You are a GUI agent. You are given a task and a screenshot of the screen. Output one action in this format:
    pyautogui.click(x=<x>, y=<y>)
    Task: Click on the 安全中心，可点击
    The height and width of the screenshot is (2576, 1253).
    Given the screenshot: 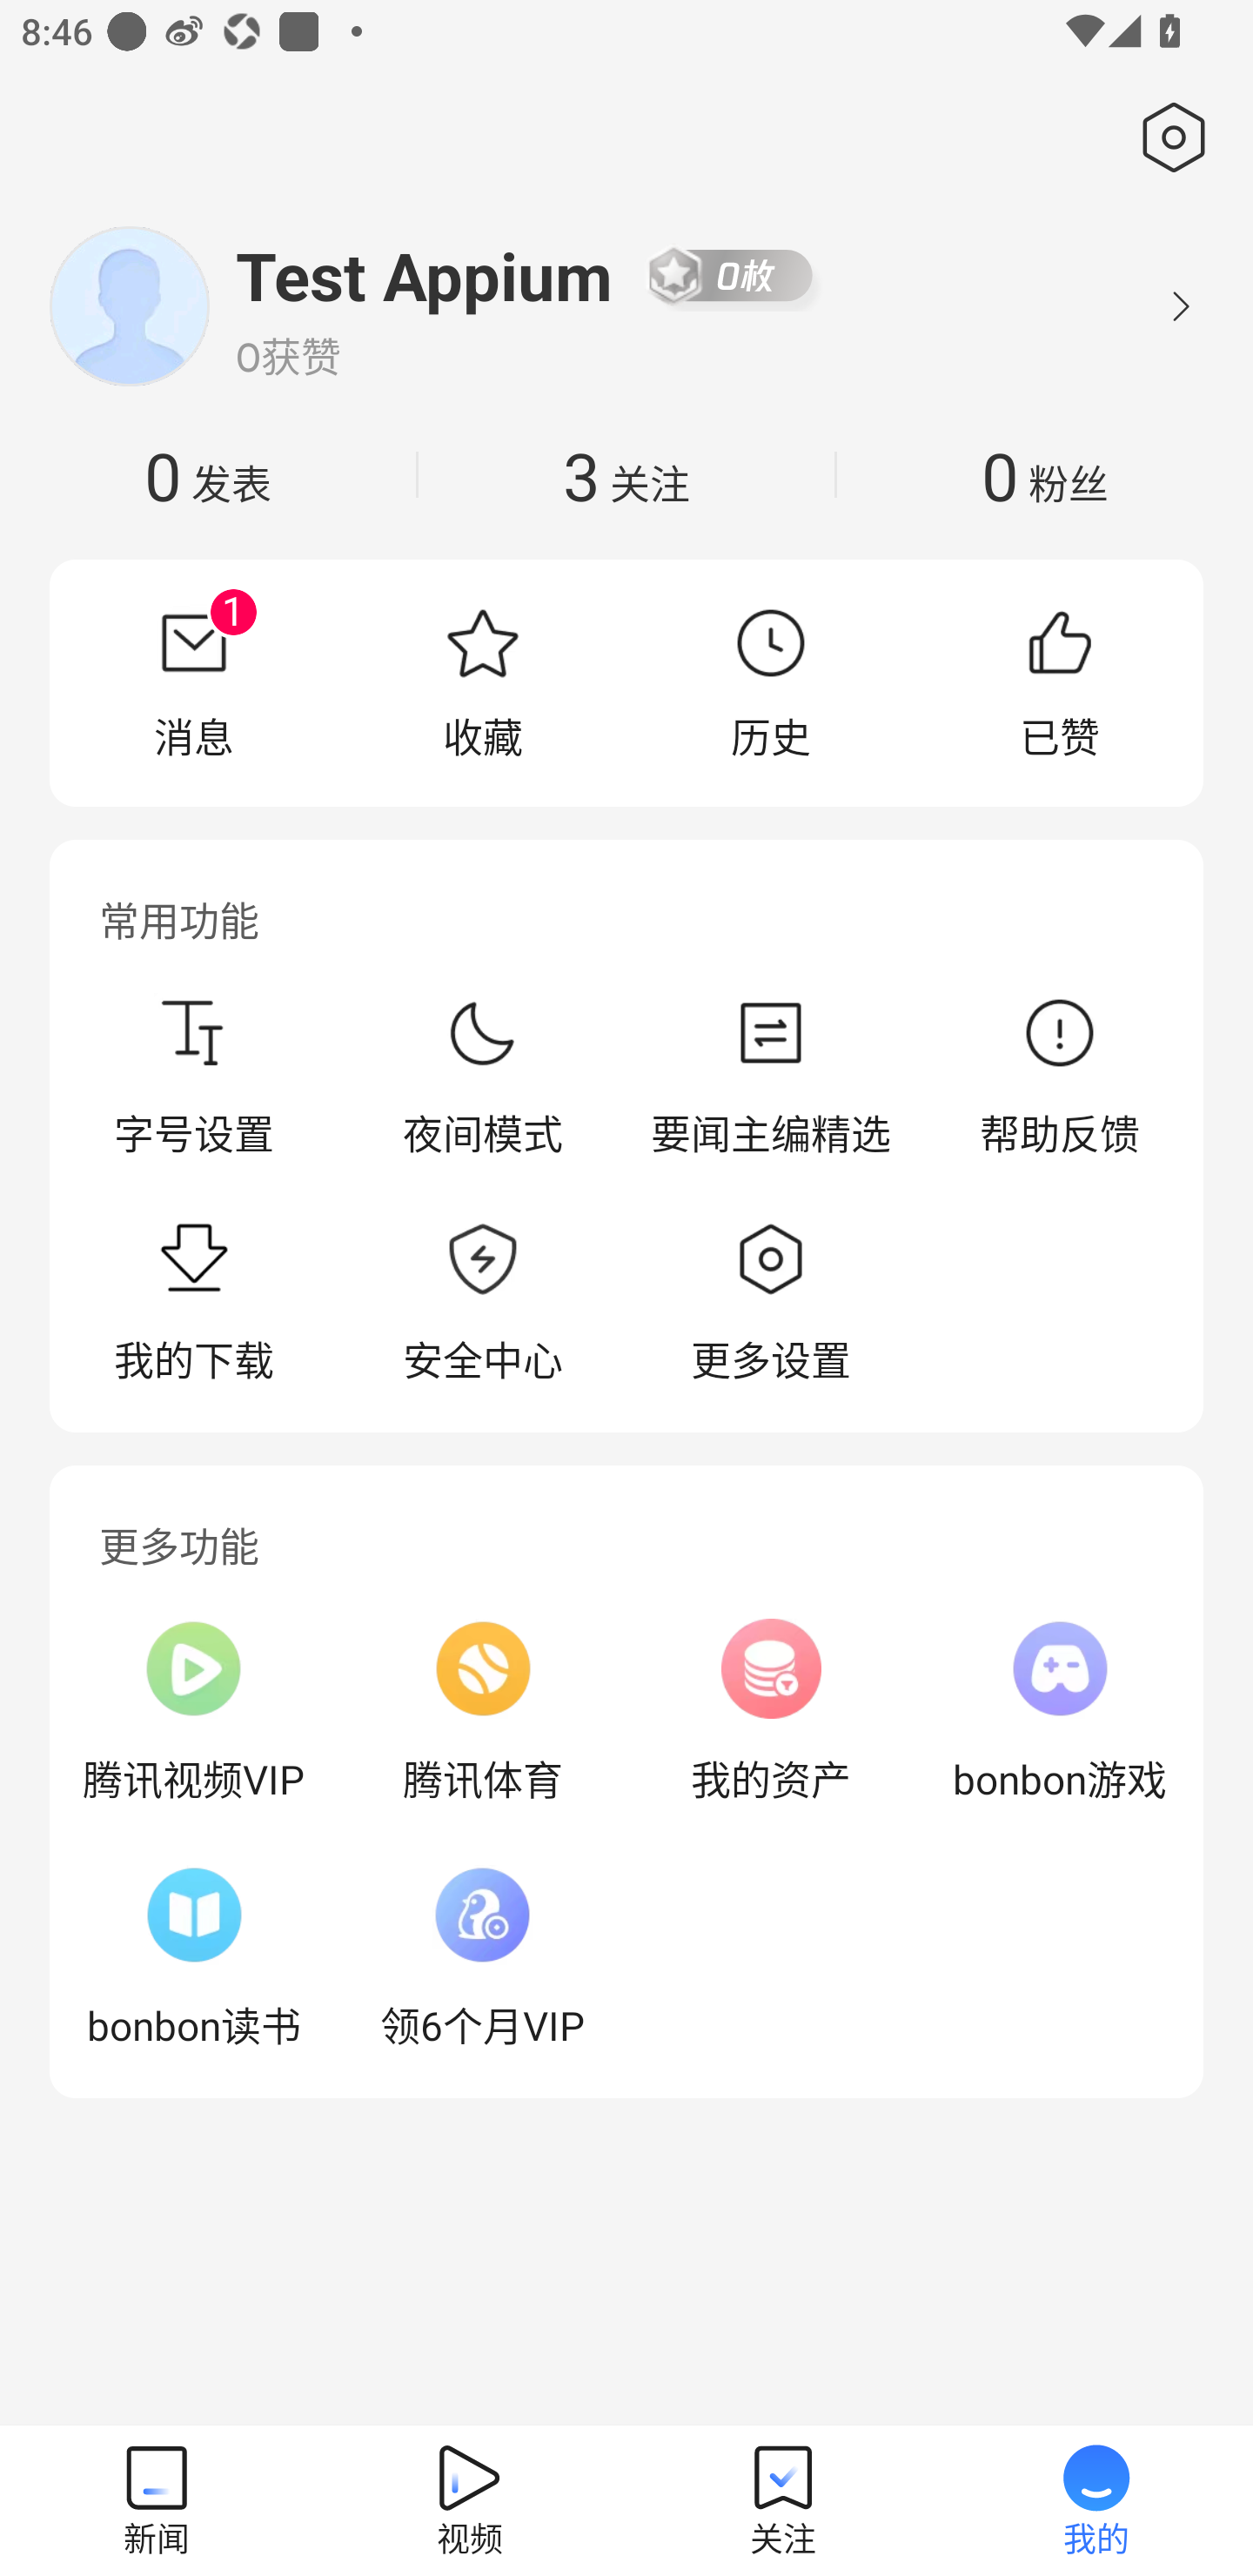 What is the action you would take?
    pyautogui.click(x=482, y=1304)
    